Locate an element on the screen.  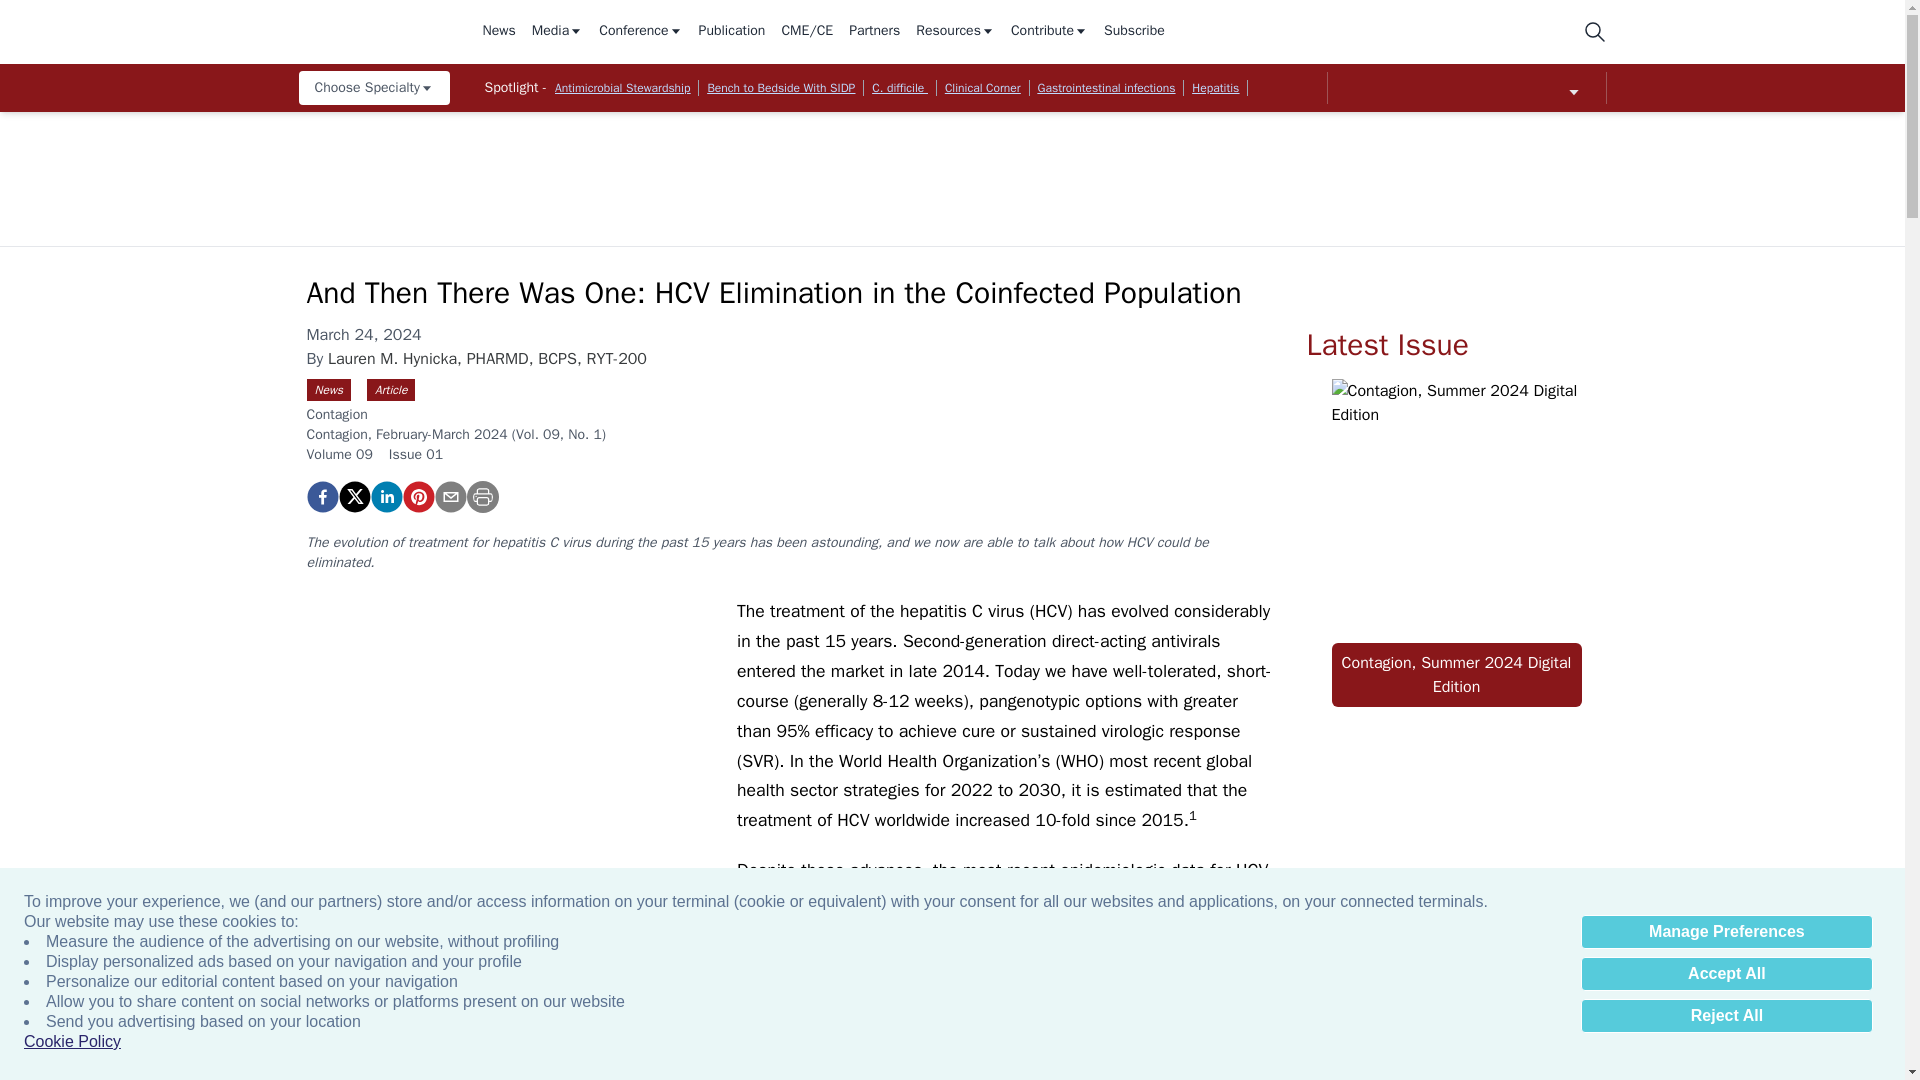
Conference is located at coordinates (640, 32).